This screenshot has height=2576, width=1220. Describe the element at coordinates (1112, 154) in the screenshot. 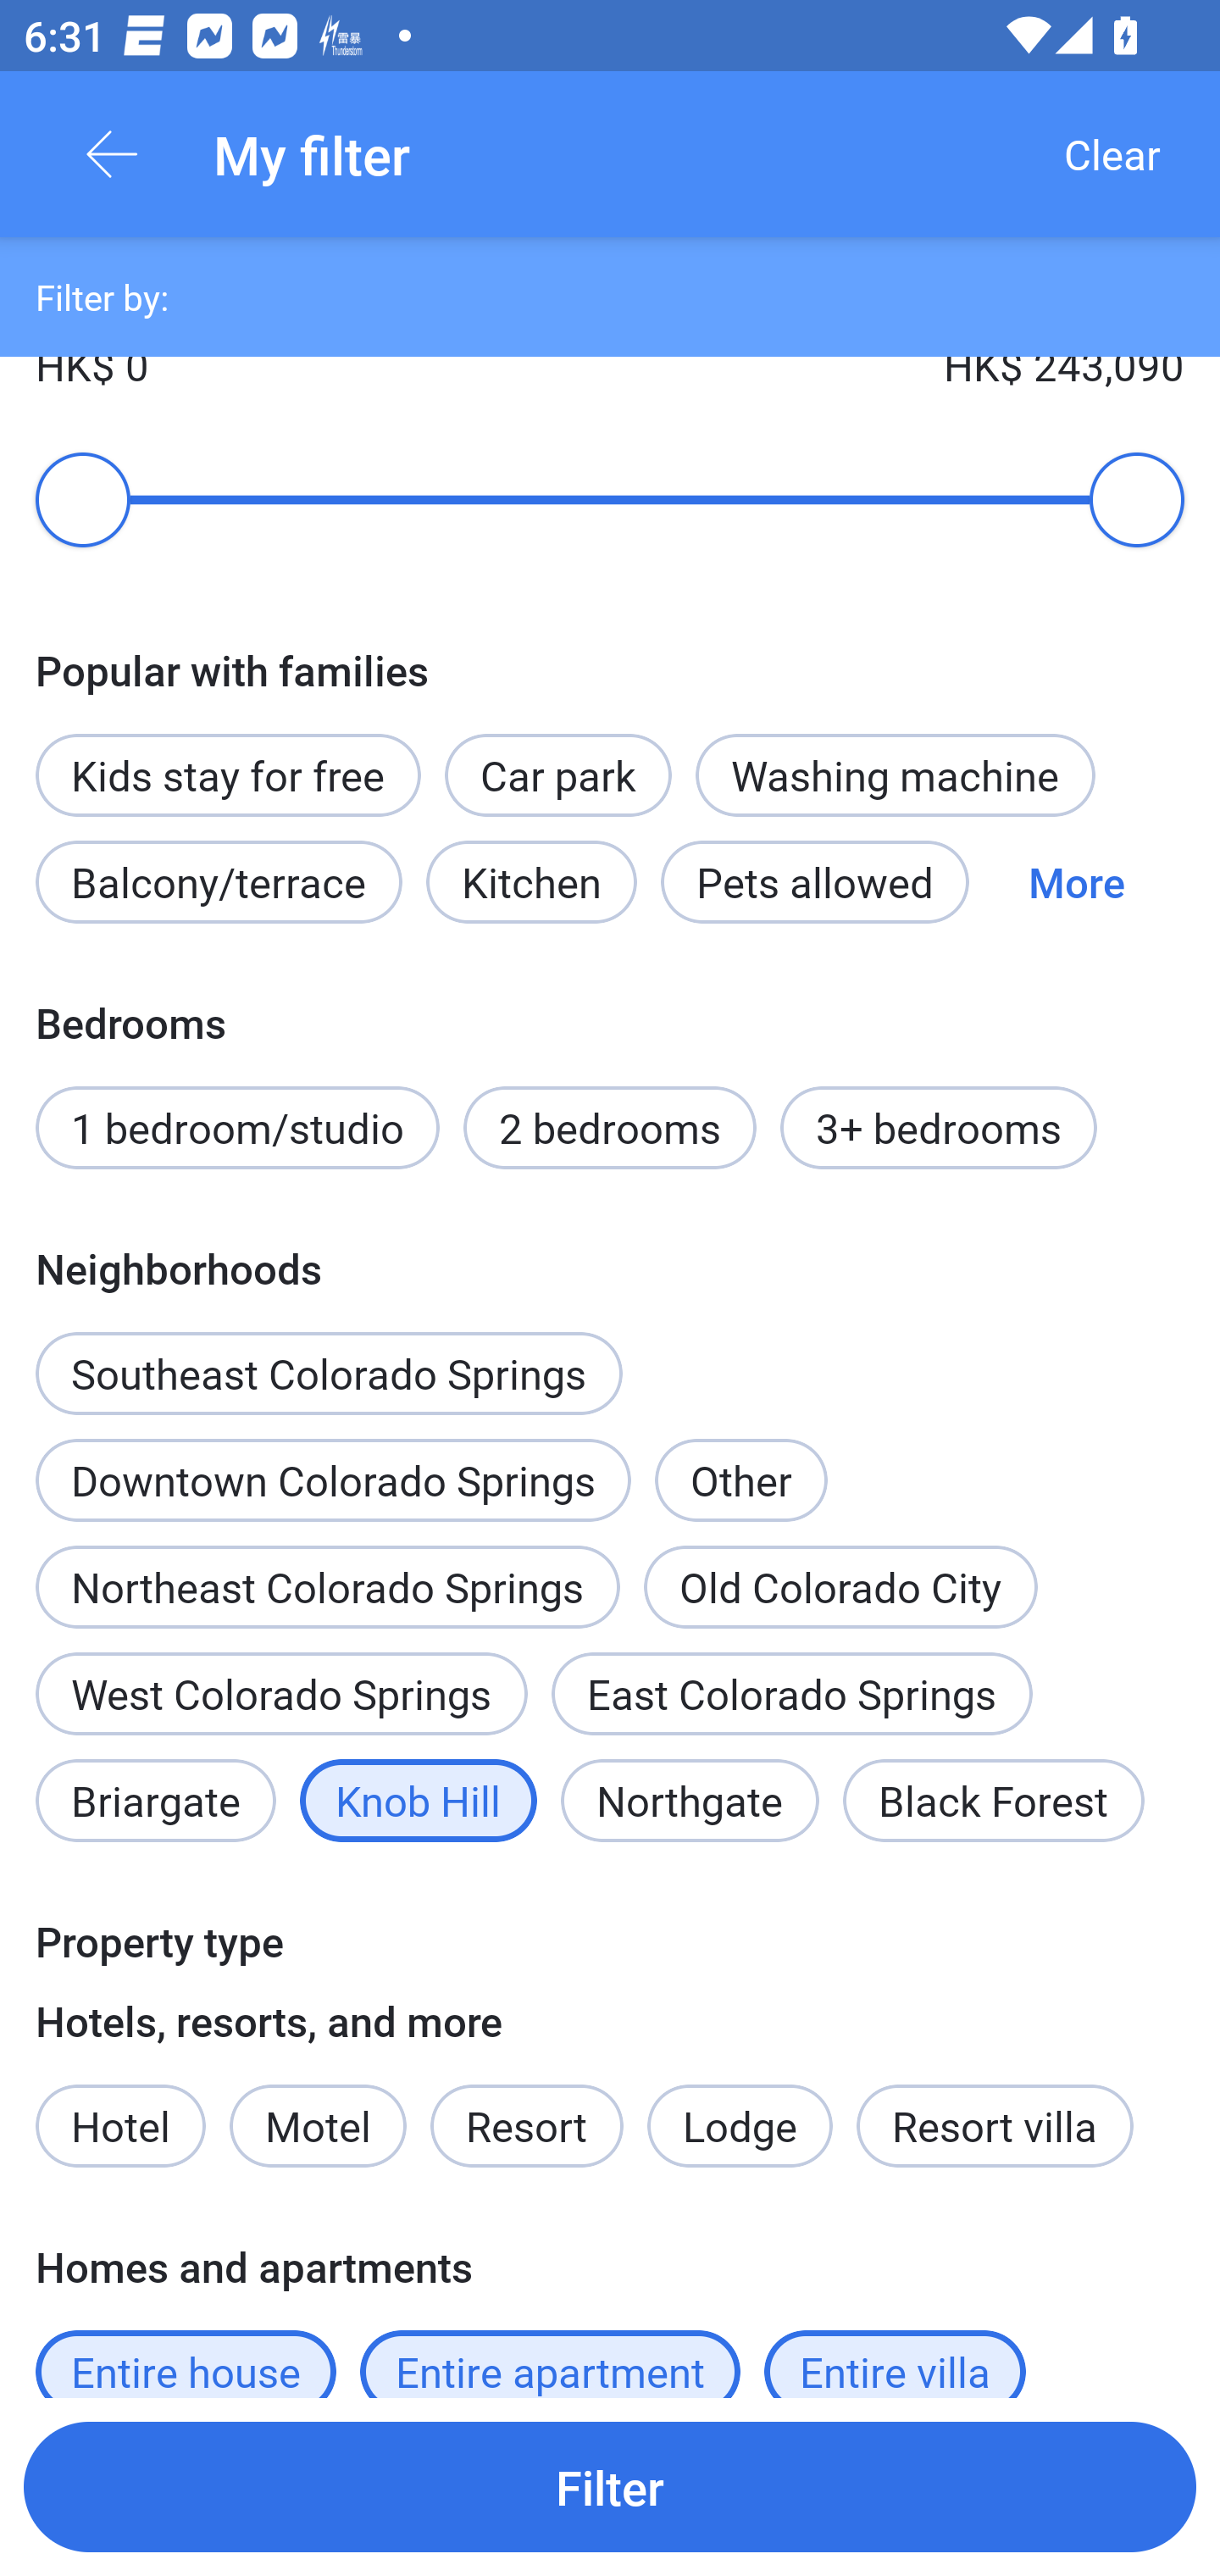

I see `Clear` at that location.